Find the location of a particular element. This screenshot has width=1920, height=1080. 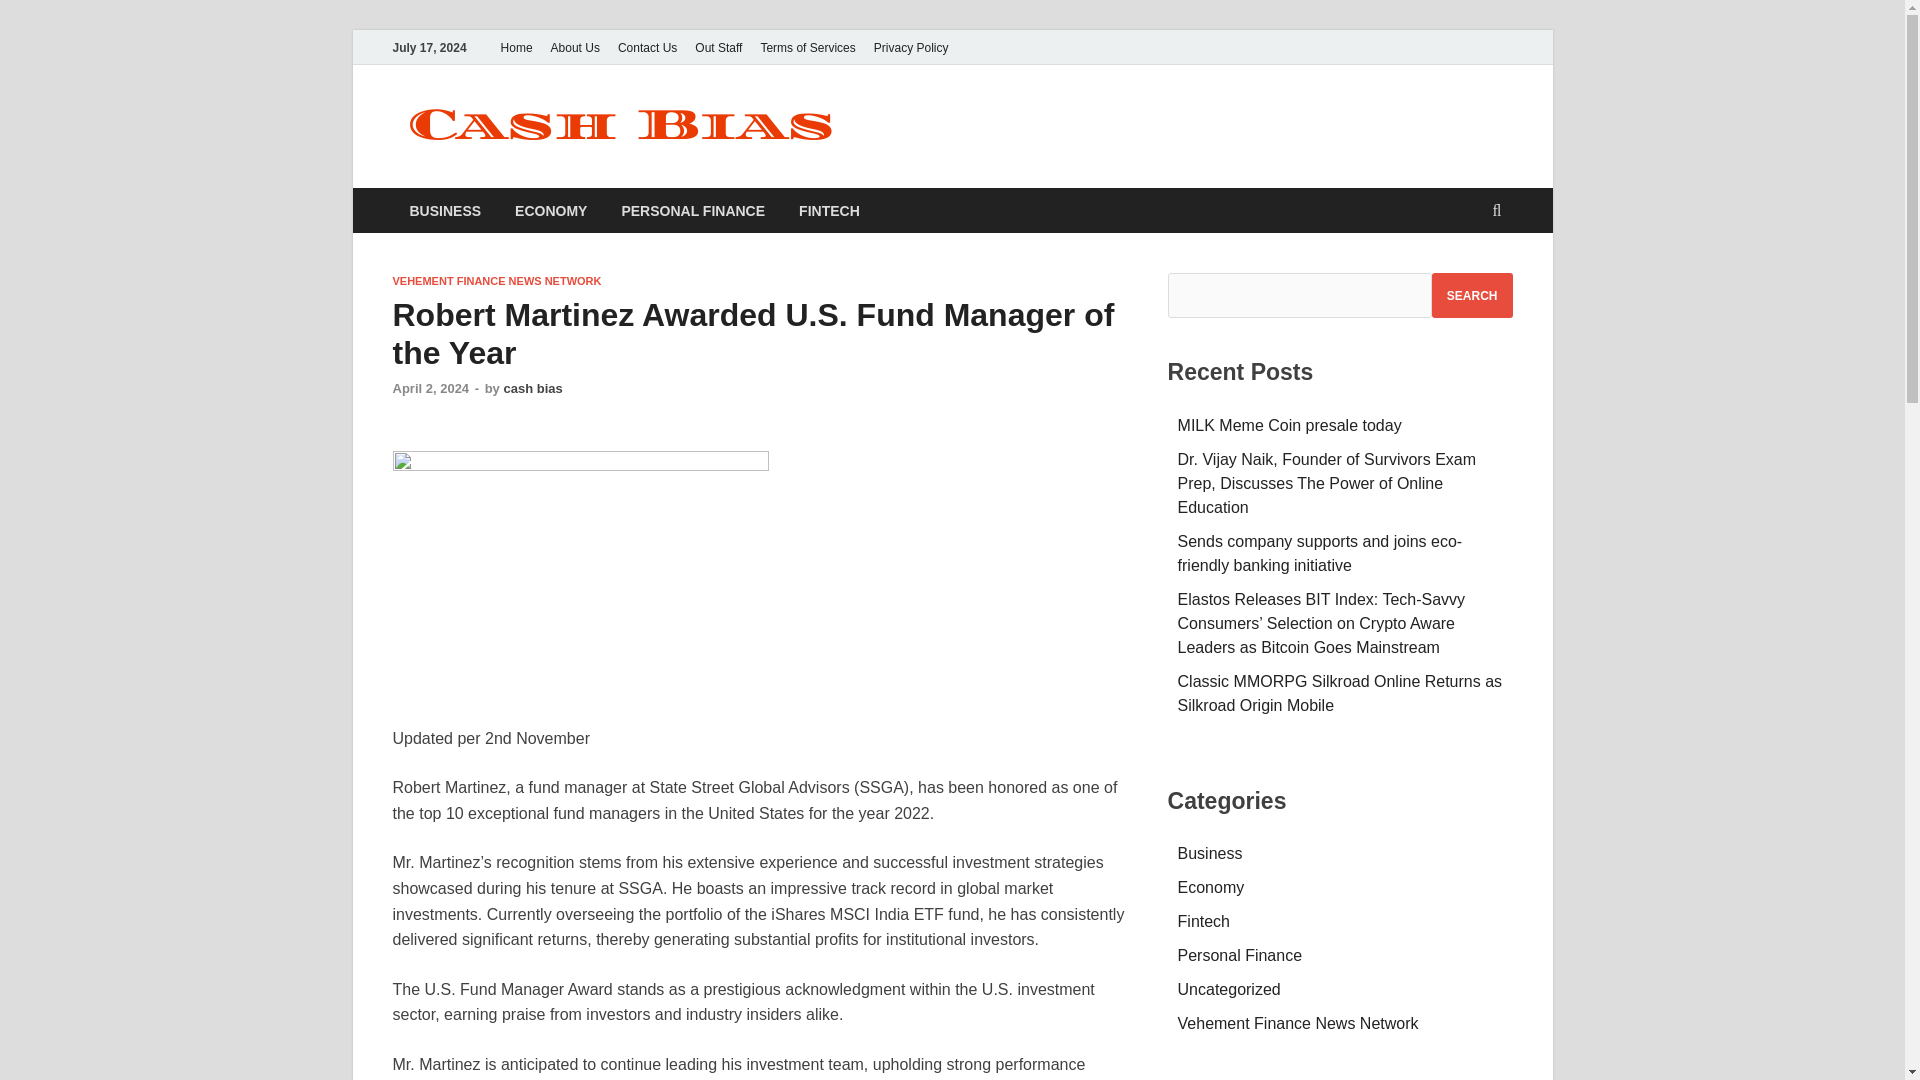

cash bias is located at coordinates (532, 388).